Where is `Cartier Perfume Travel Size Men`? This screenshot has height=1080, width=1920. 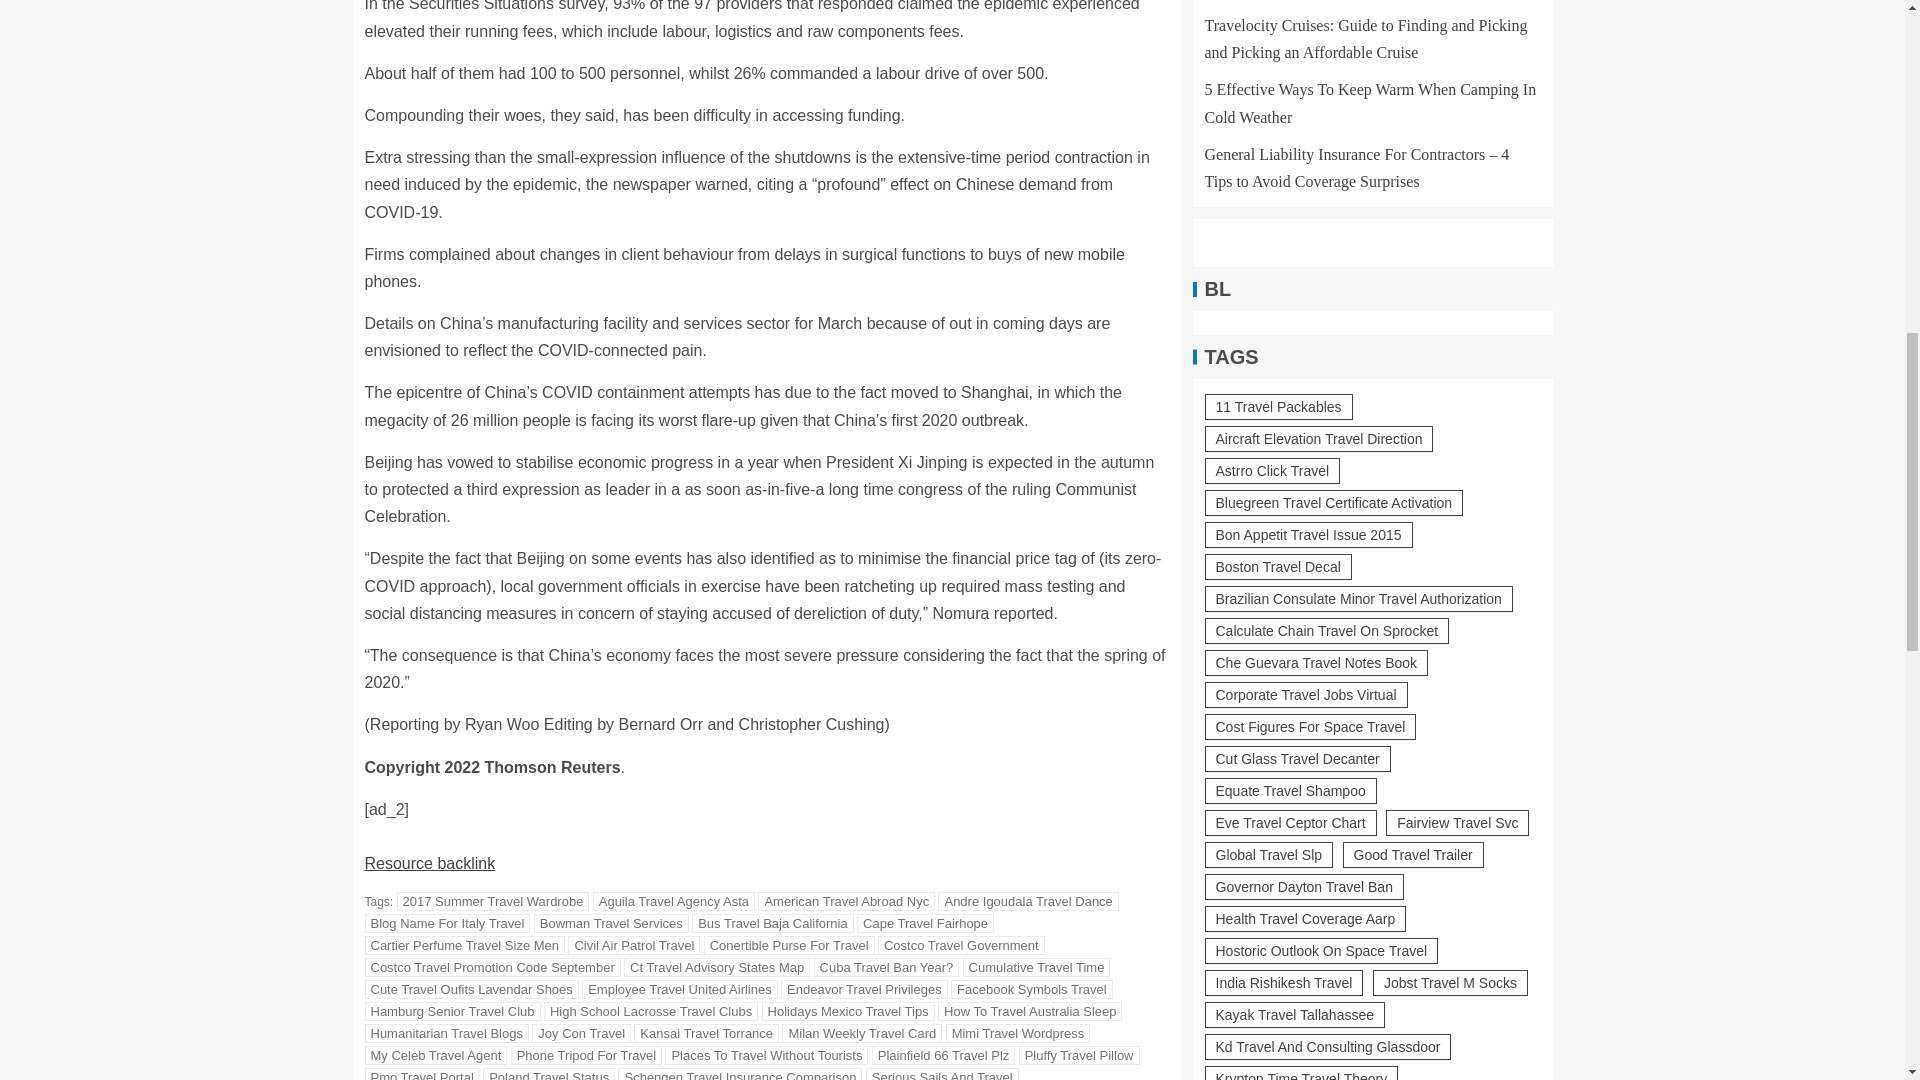
Cartier Perfume Travel Size Men is located at coordinates (464, 945).